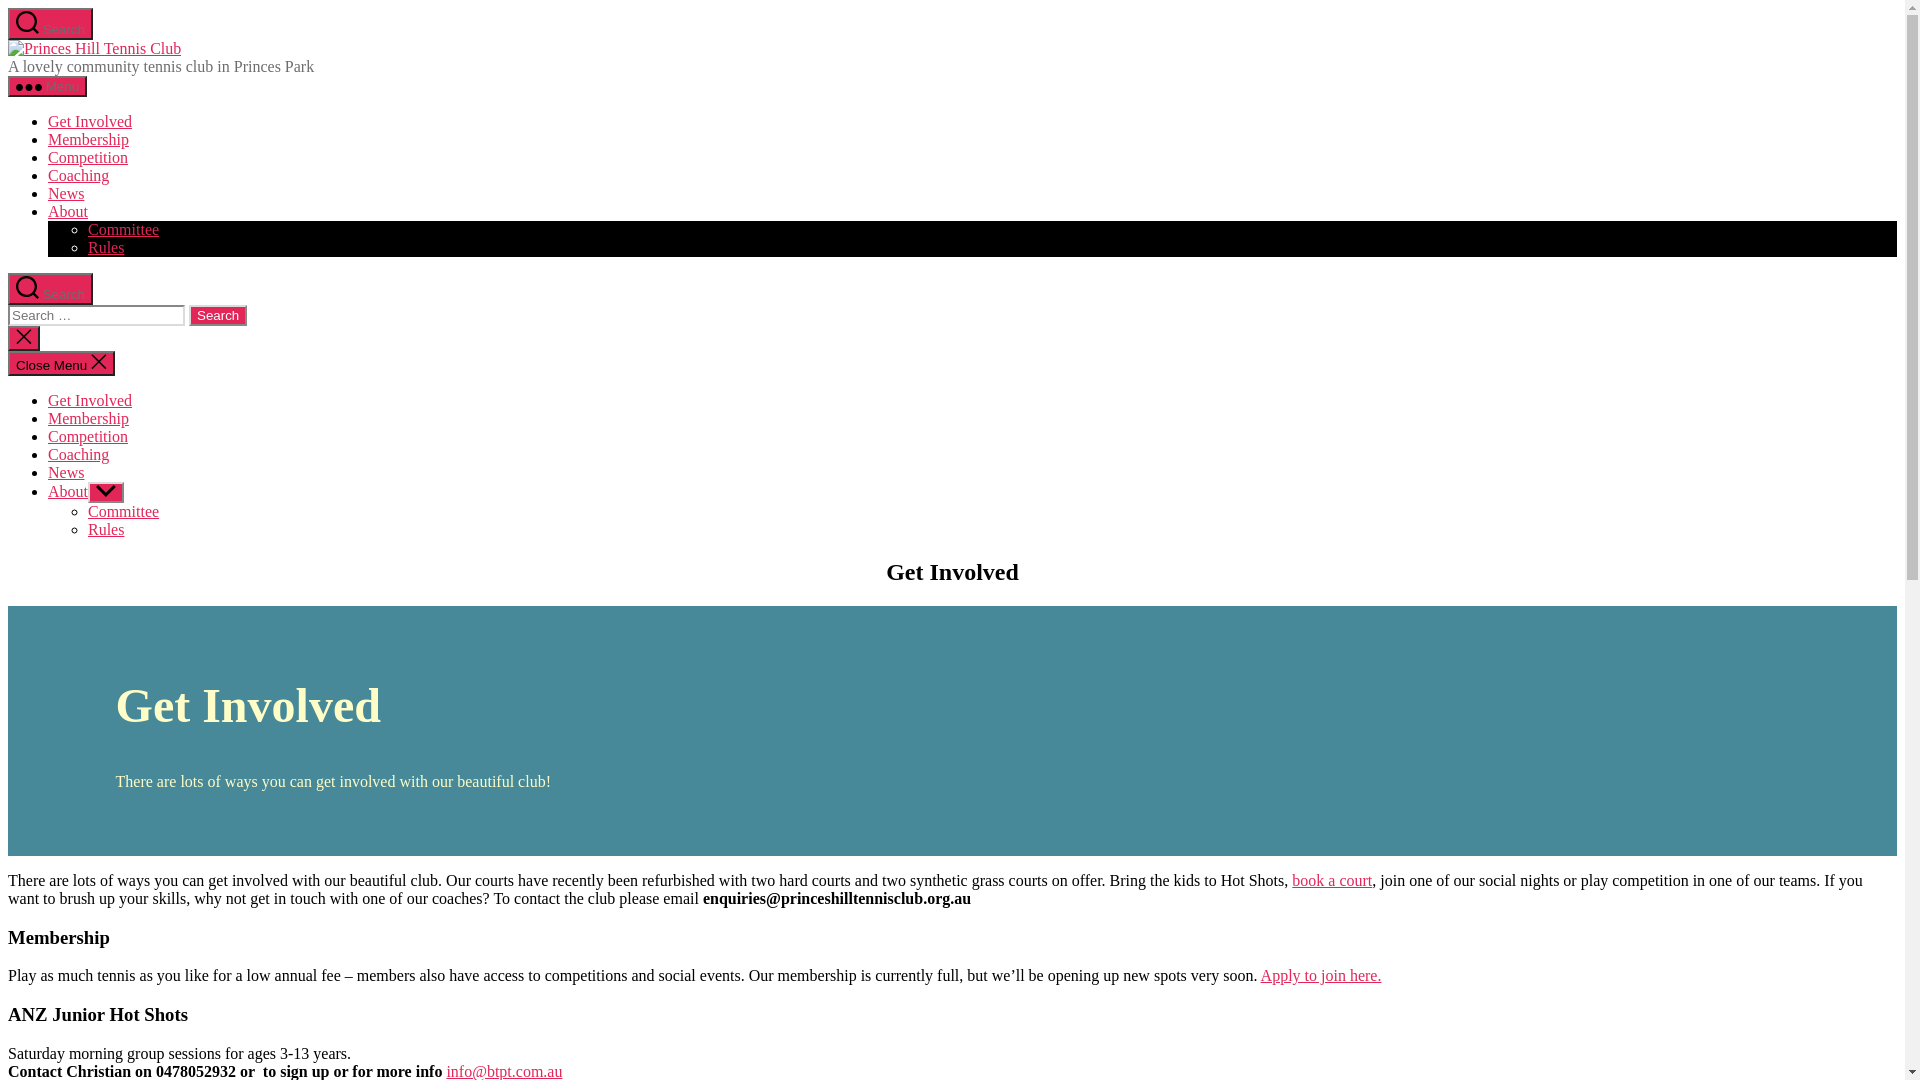 Image resolution: width=1920 pixels, height=1080 pixels. What do you see at coordinates (50, 24) in the screenshot?
I see `Search` at bounding box center [50, 24].